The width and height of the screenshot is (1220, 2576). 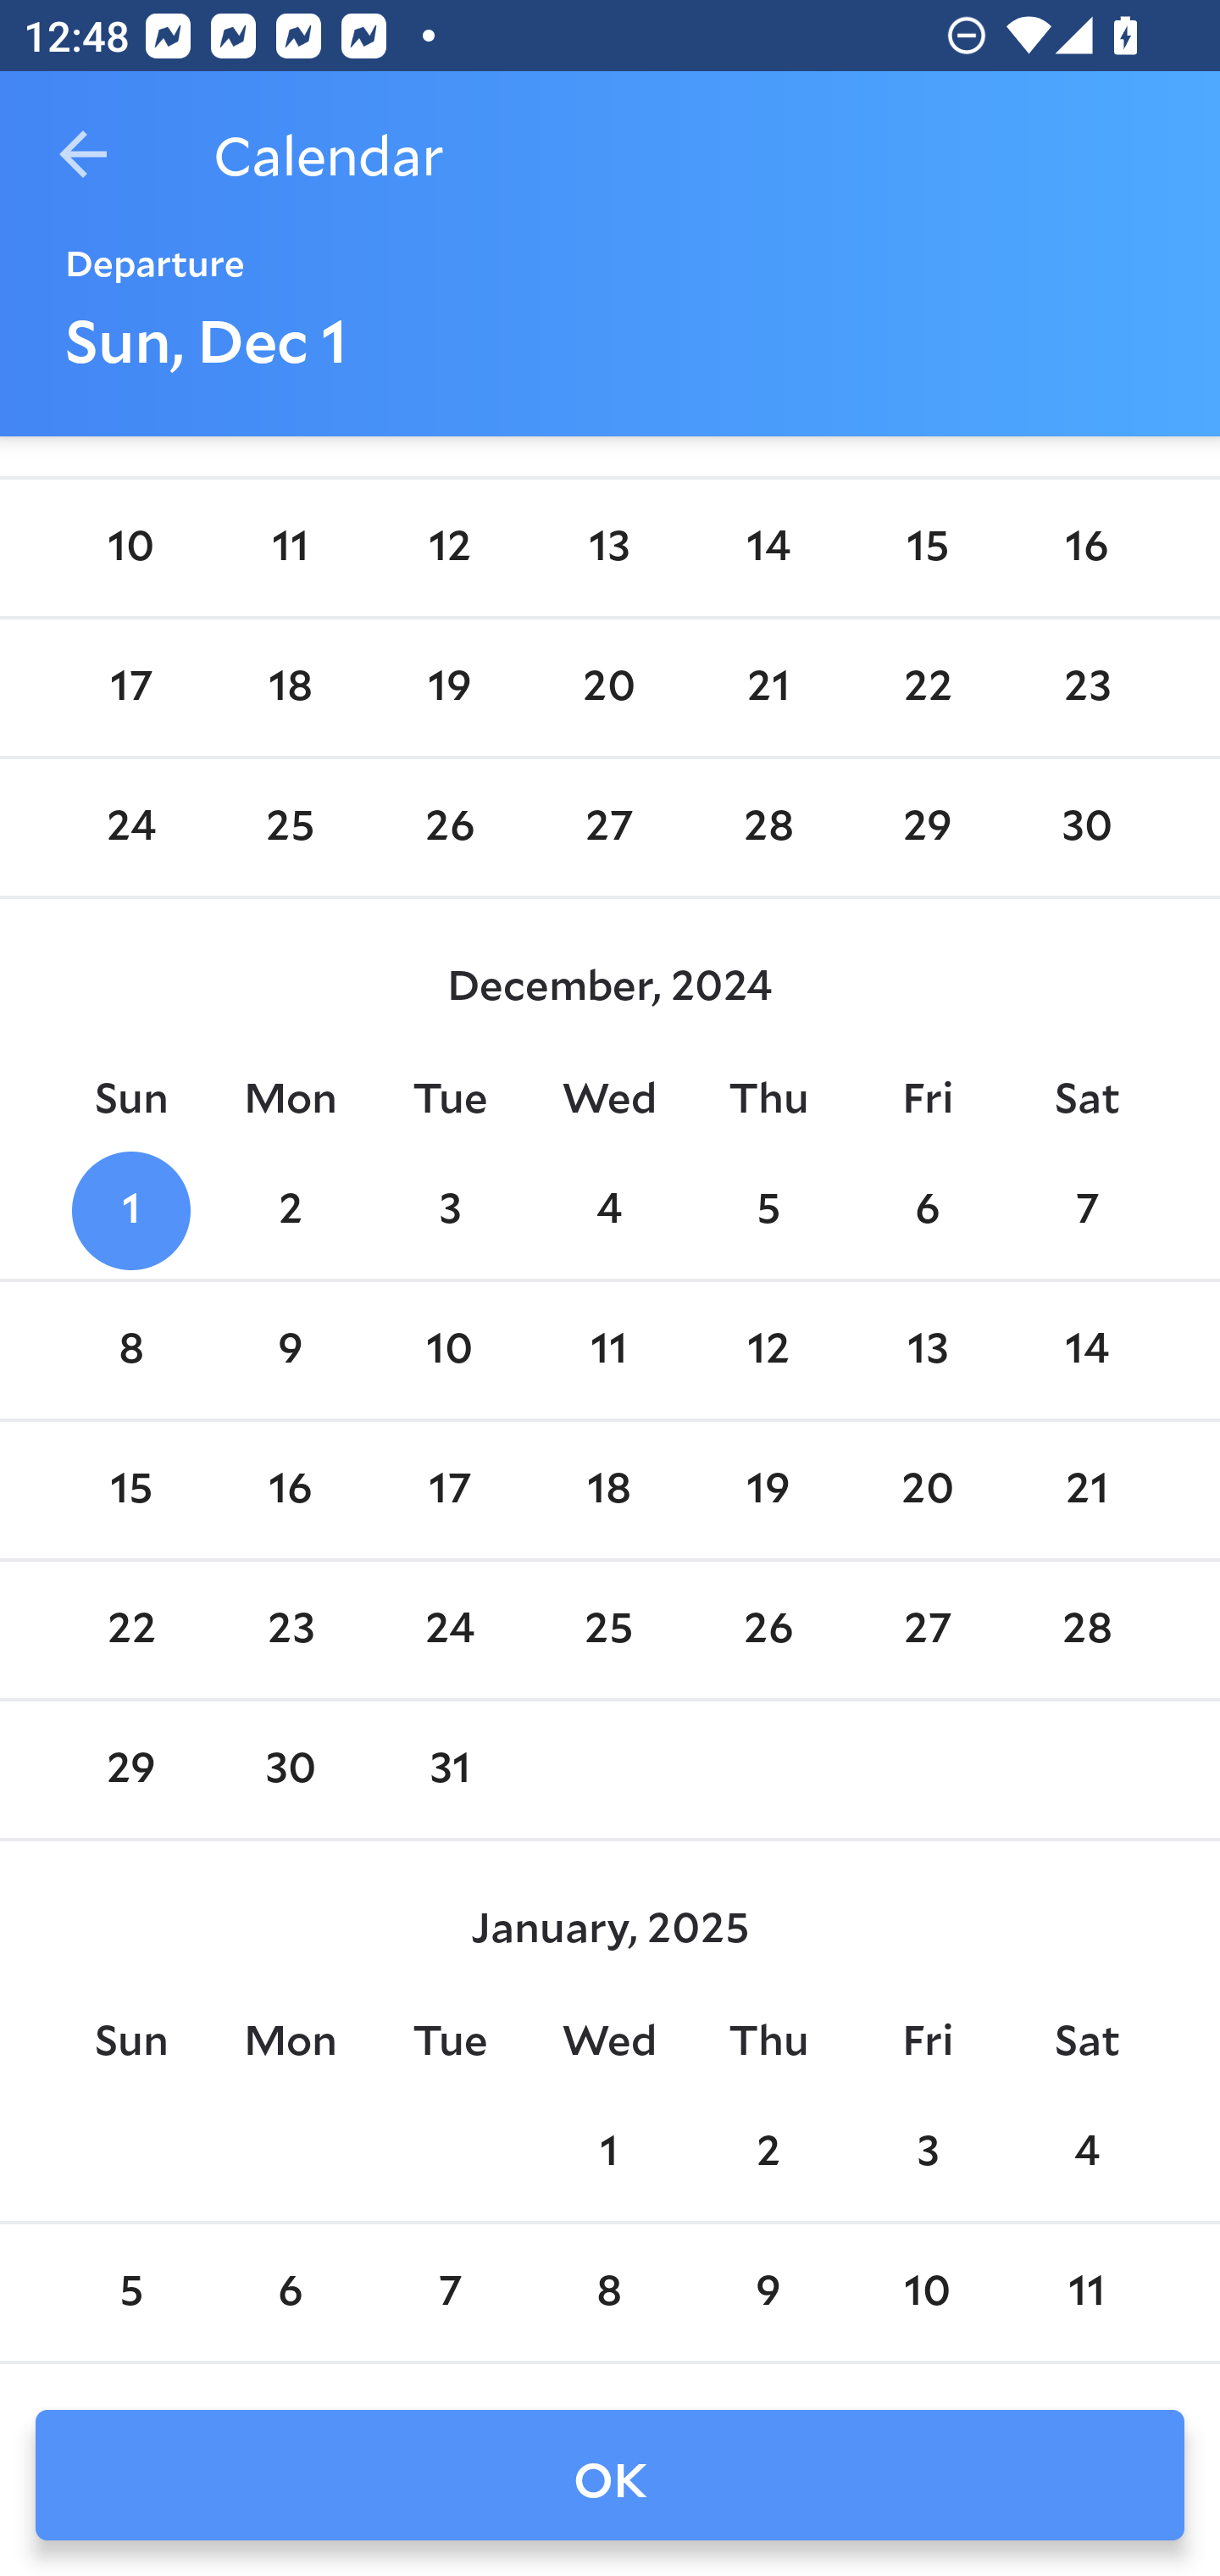 What do you see at coordinates (609, 826) in the screenshot?
I see `27` at bounding box center [609, 826].